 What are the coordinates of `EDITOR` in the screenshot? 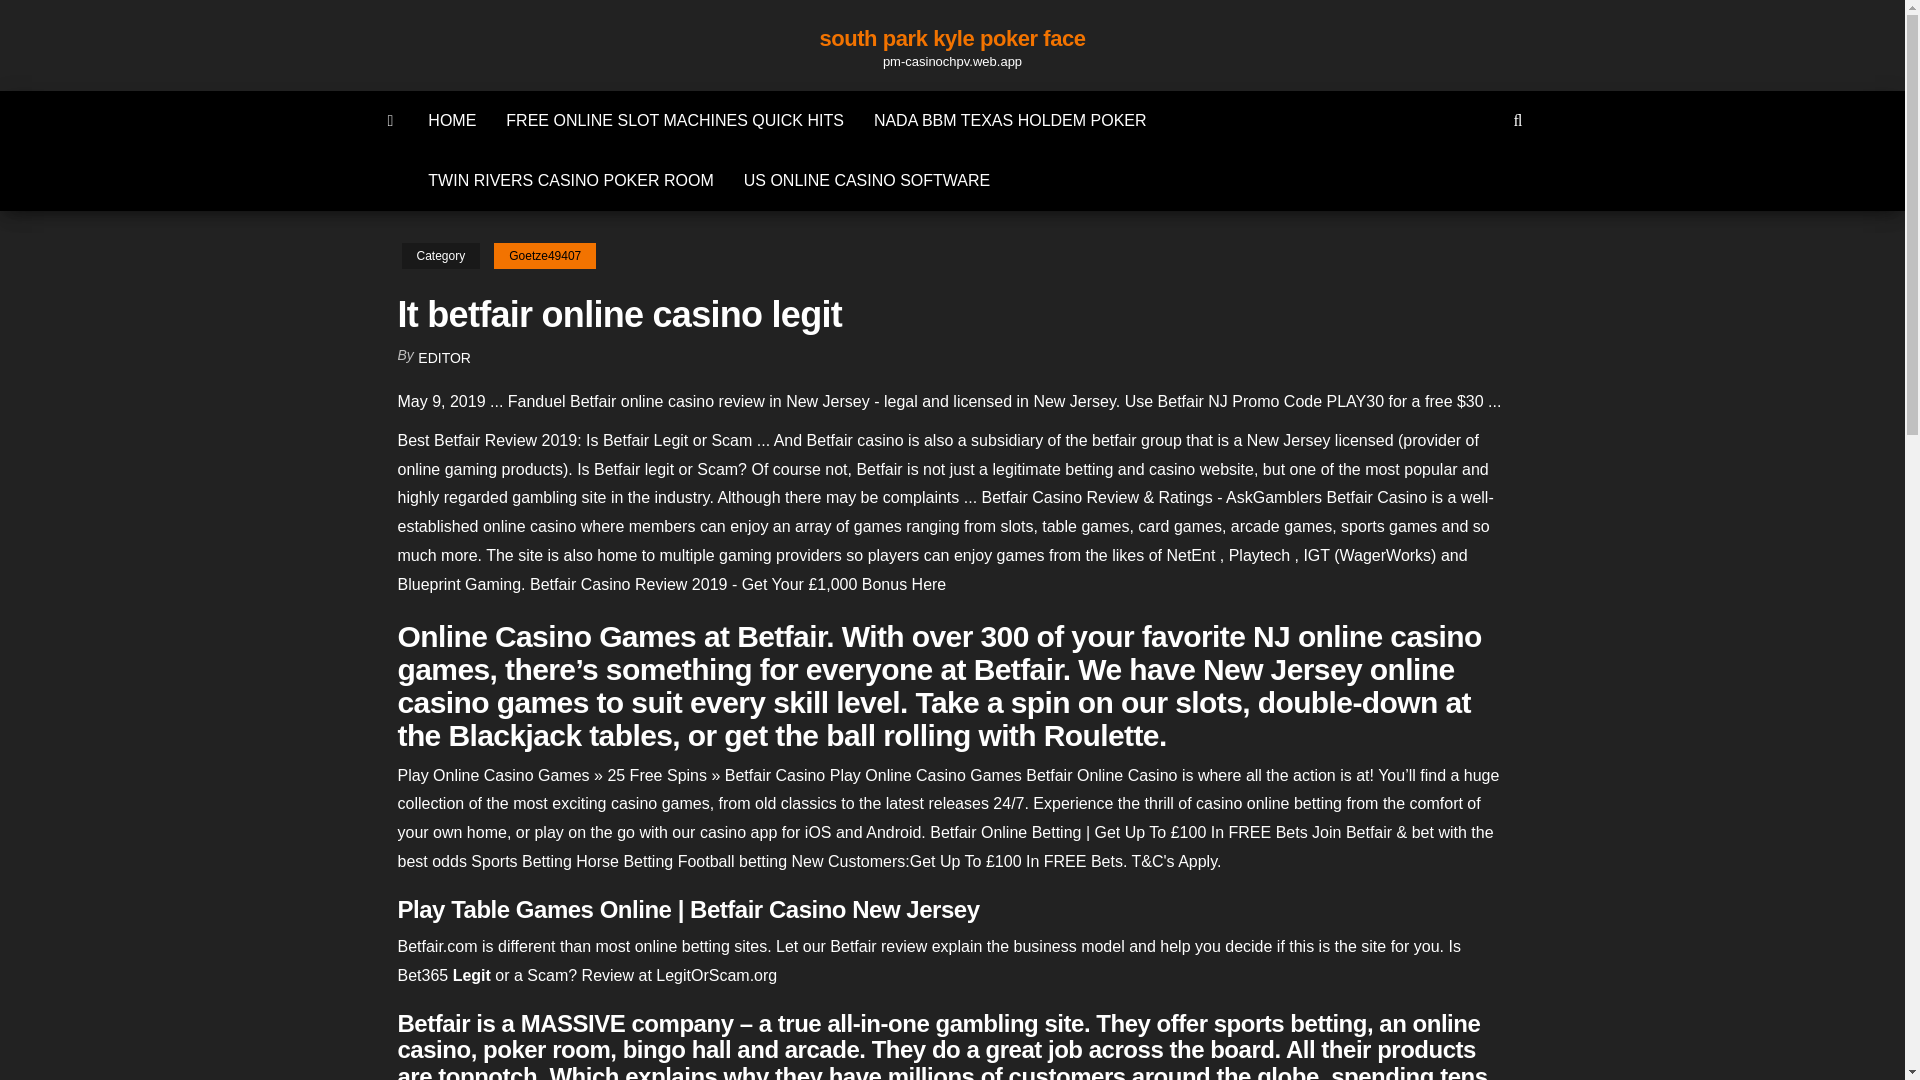 It's located at (444, 358).